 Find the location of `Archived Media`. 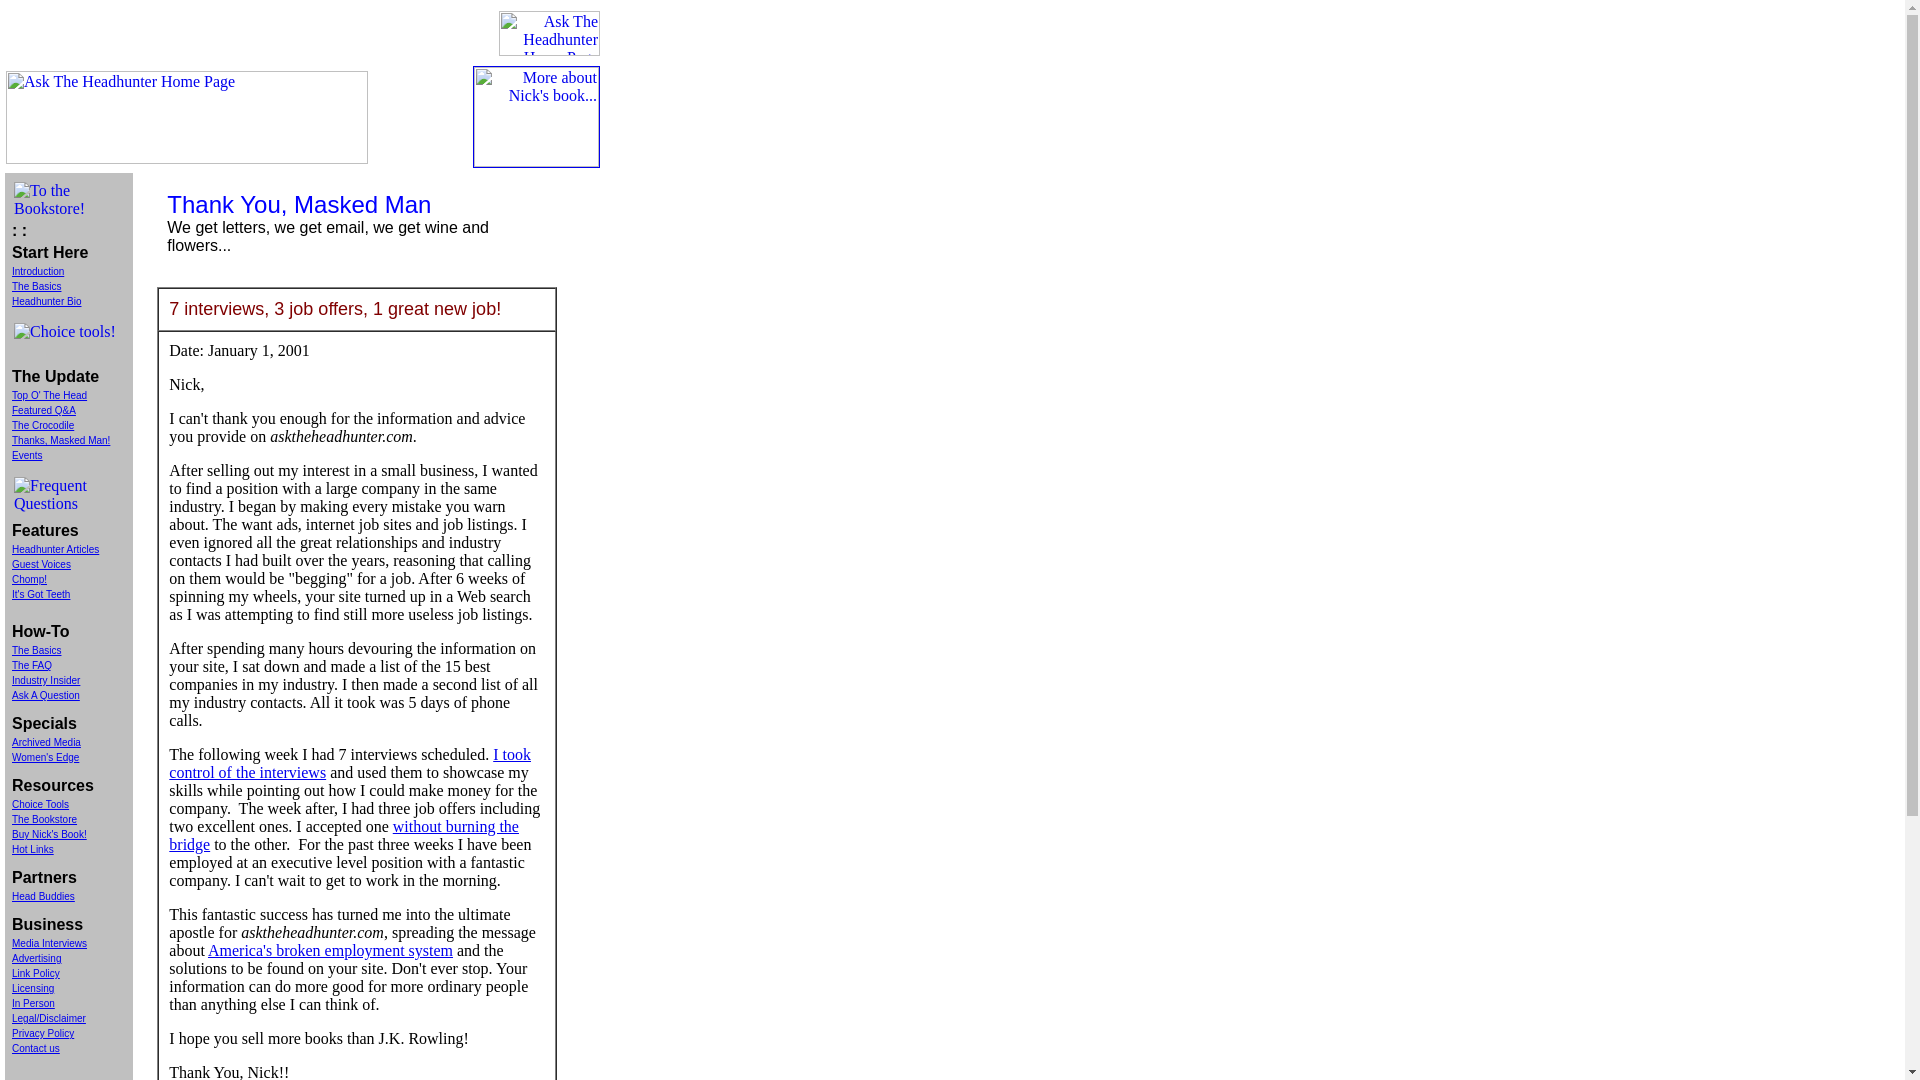

Archived Media is located at coordinates (46, 742).